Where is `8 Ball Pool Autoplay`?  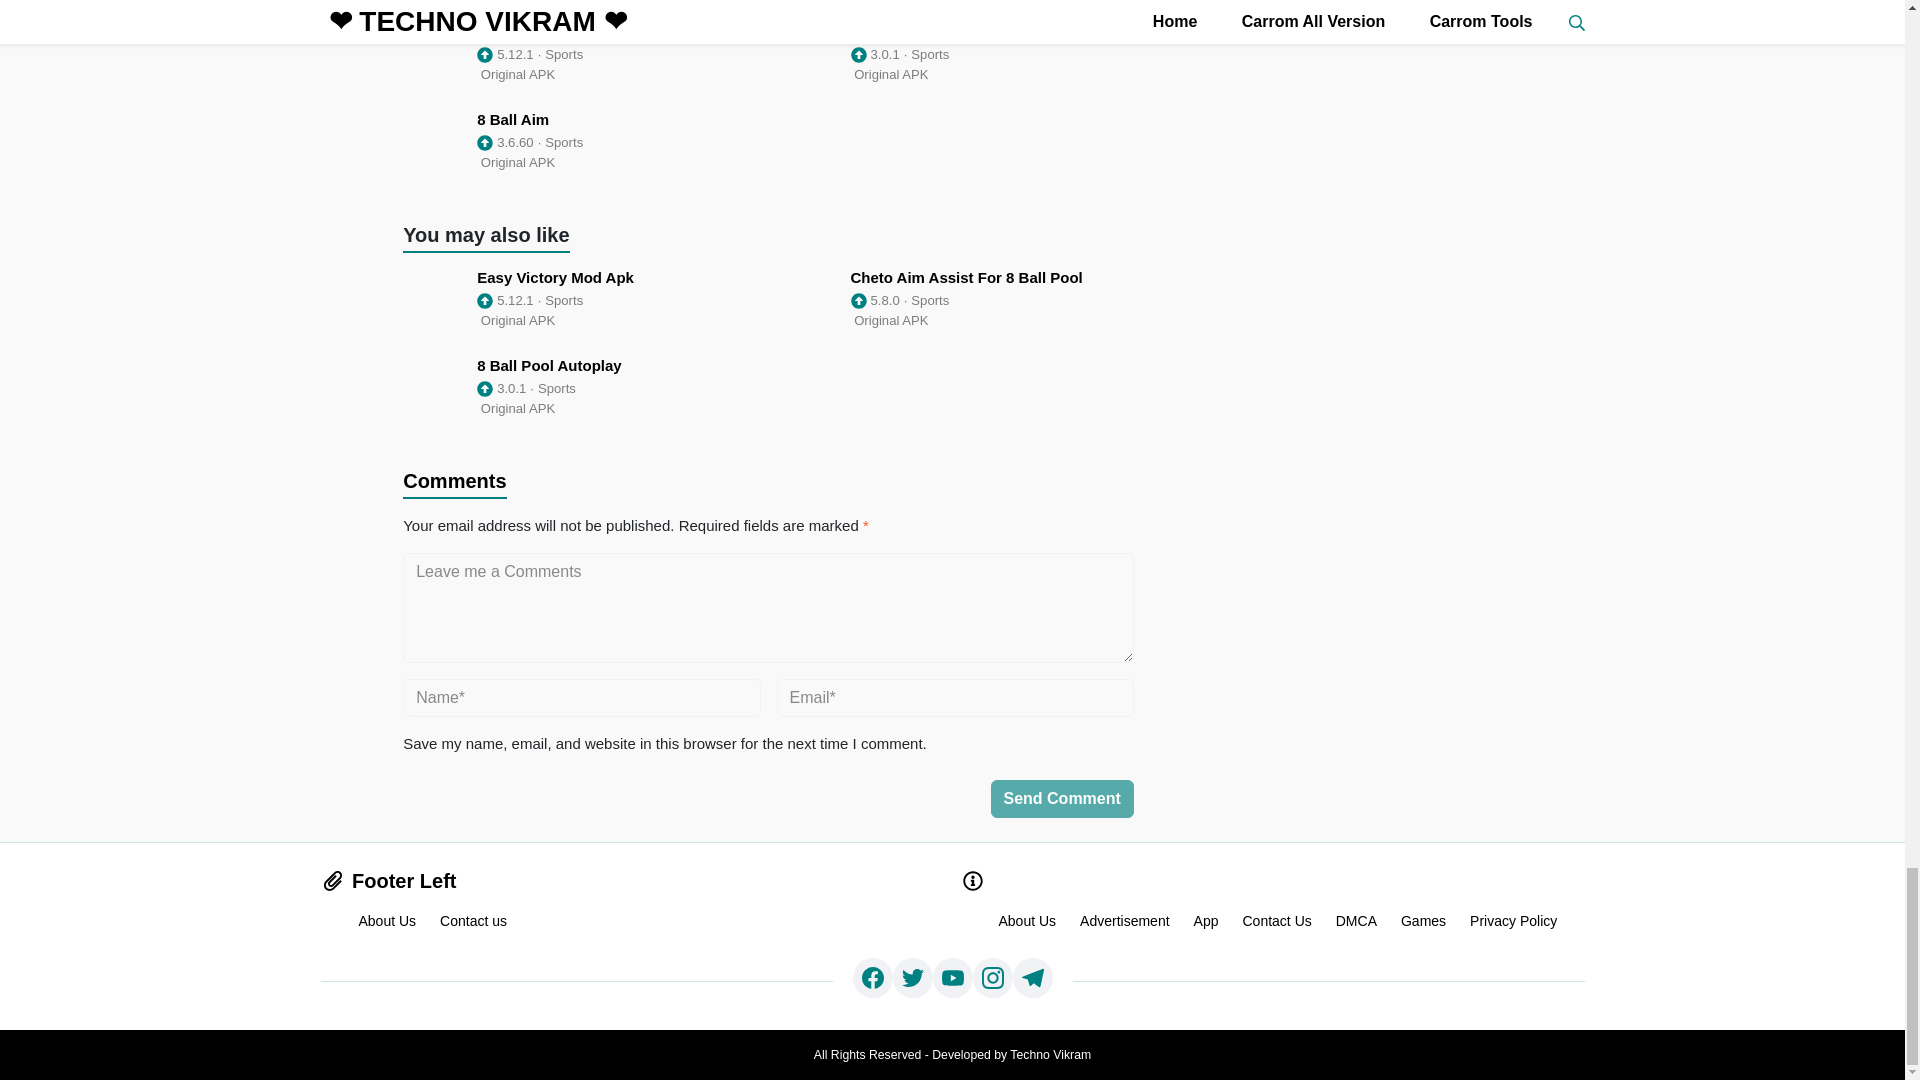 8 Ball Pool Autoplay is located at coordinates (956, 54).